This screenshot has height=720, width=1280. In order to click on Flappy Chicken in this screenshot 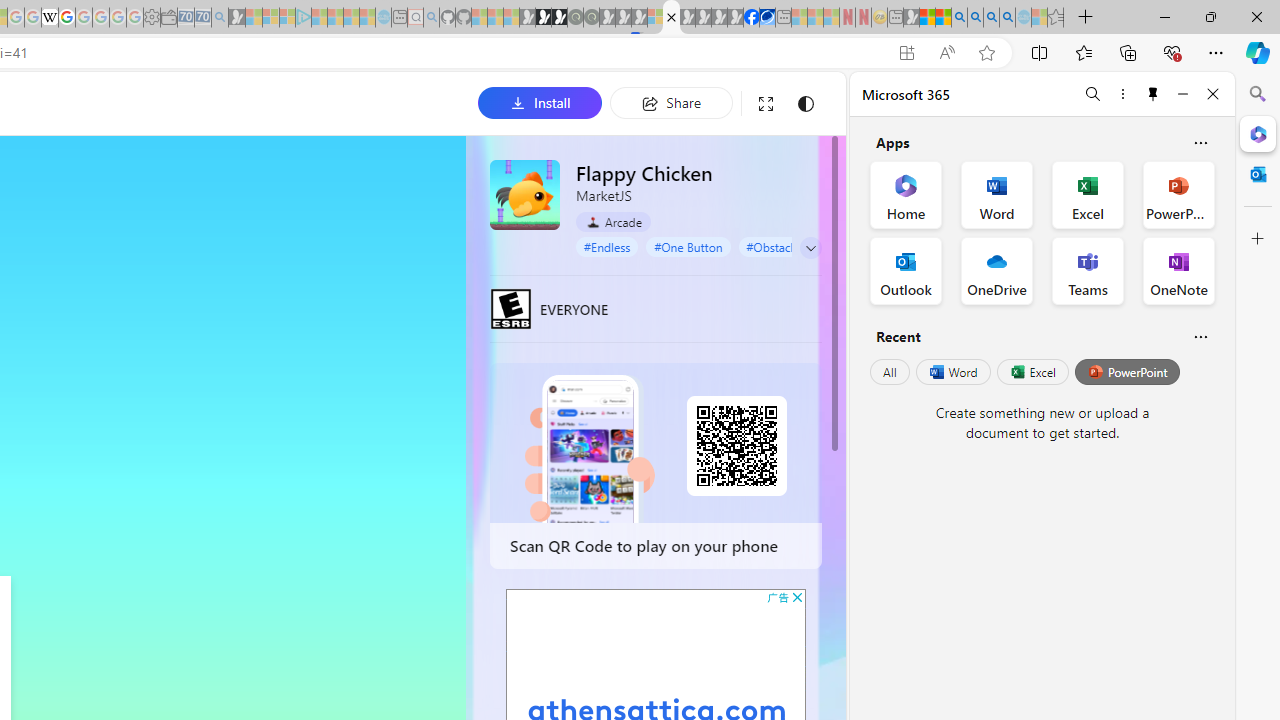, I will do `click(525, 194)`.